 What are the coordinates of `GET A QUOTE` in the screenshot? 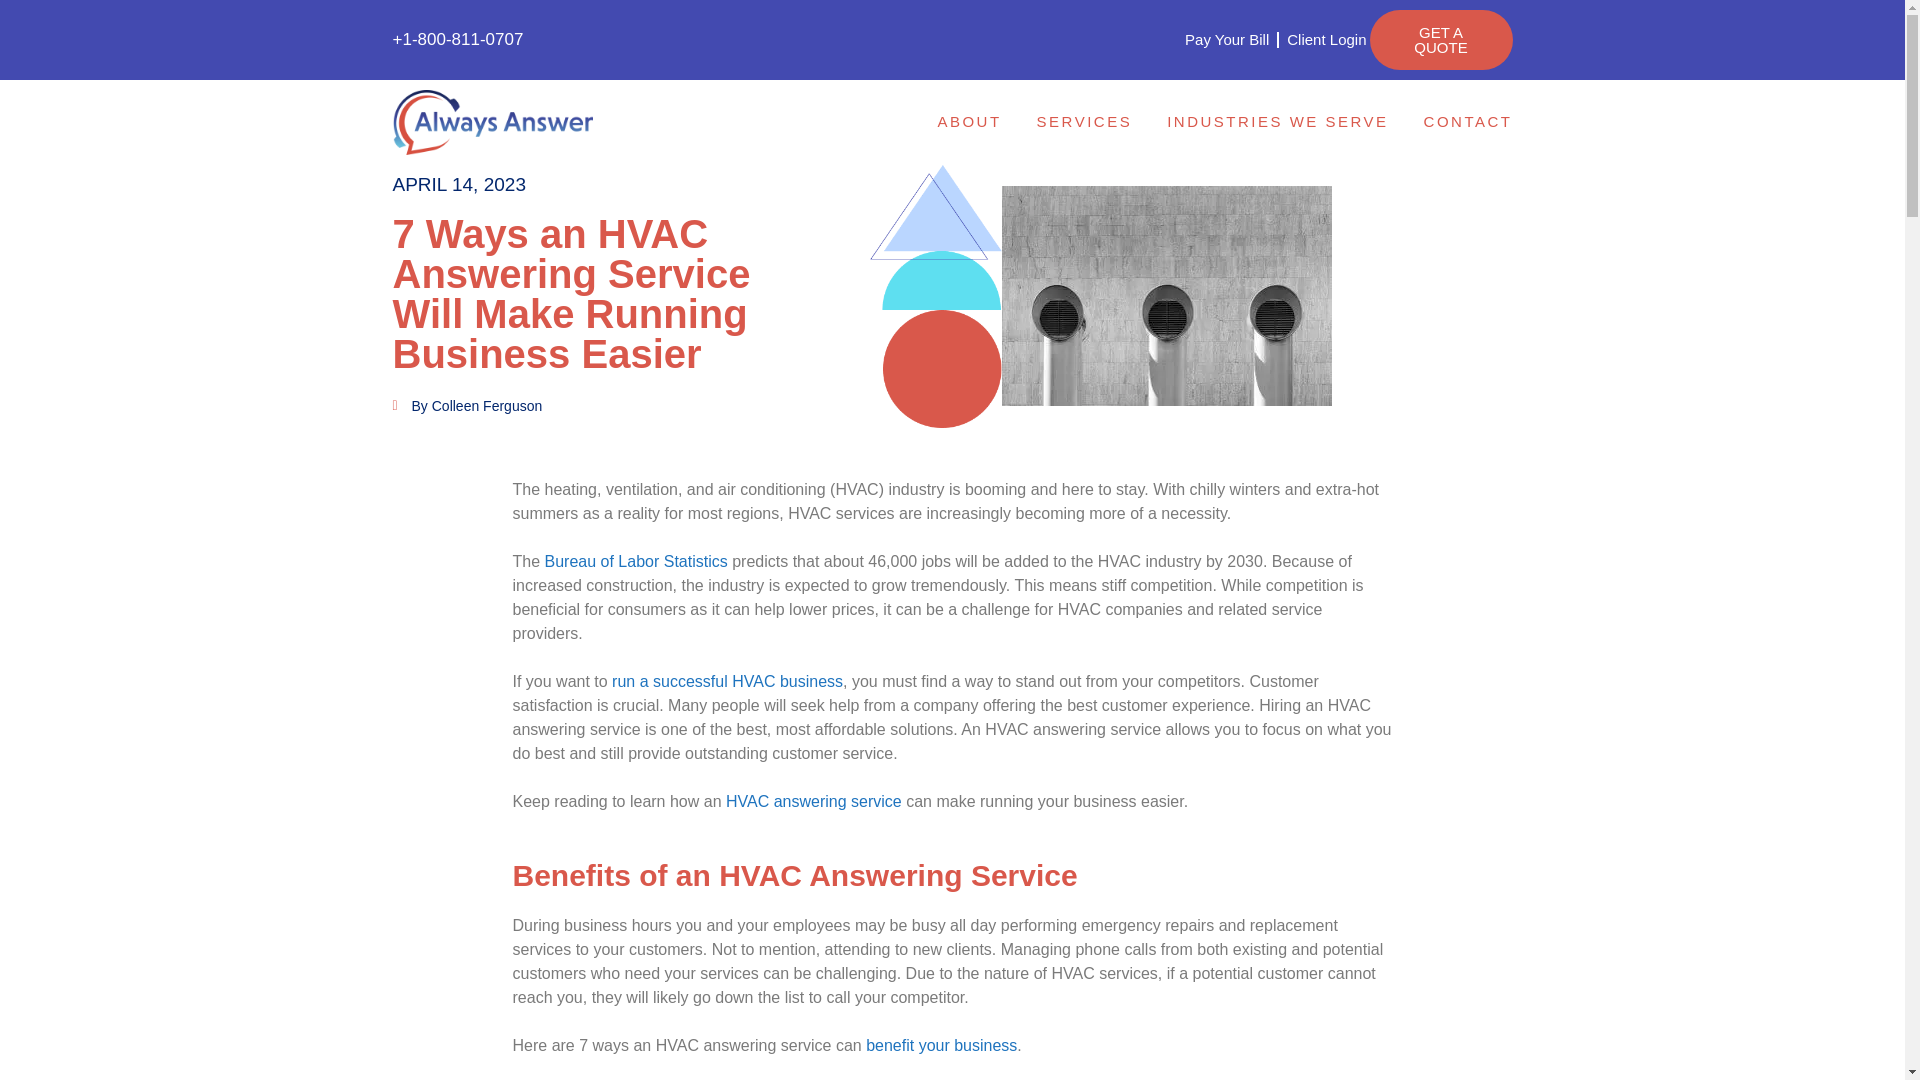 It's located at (1441, 40).